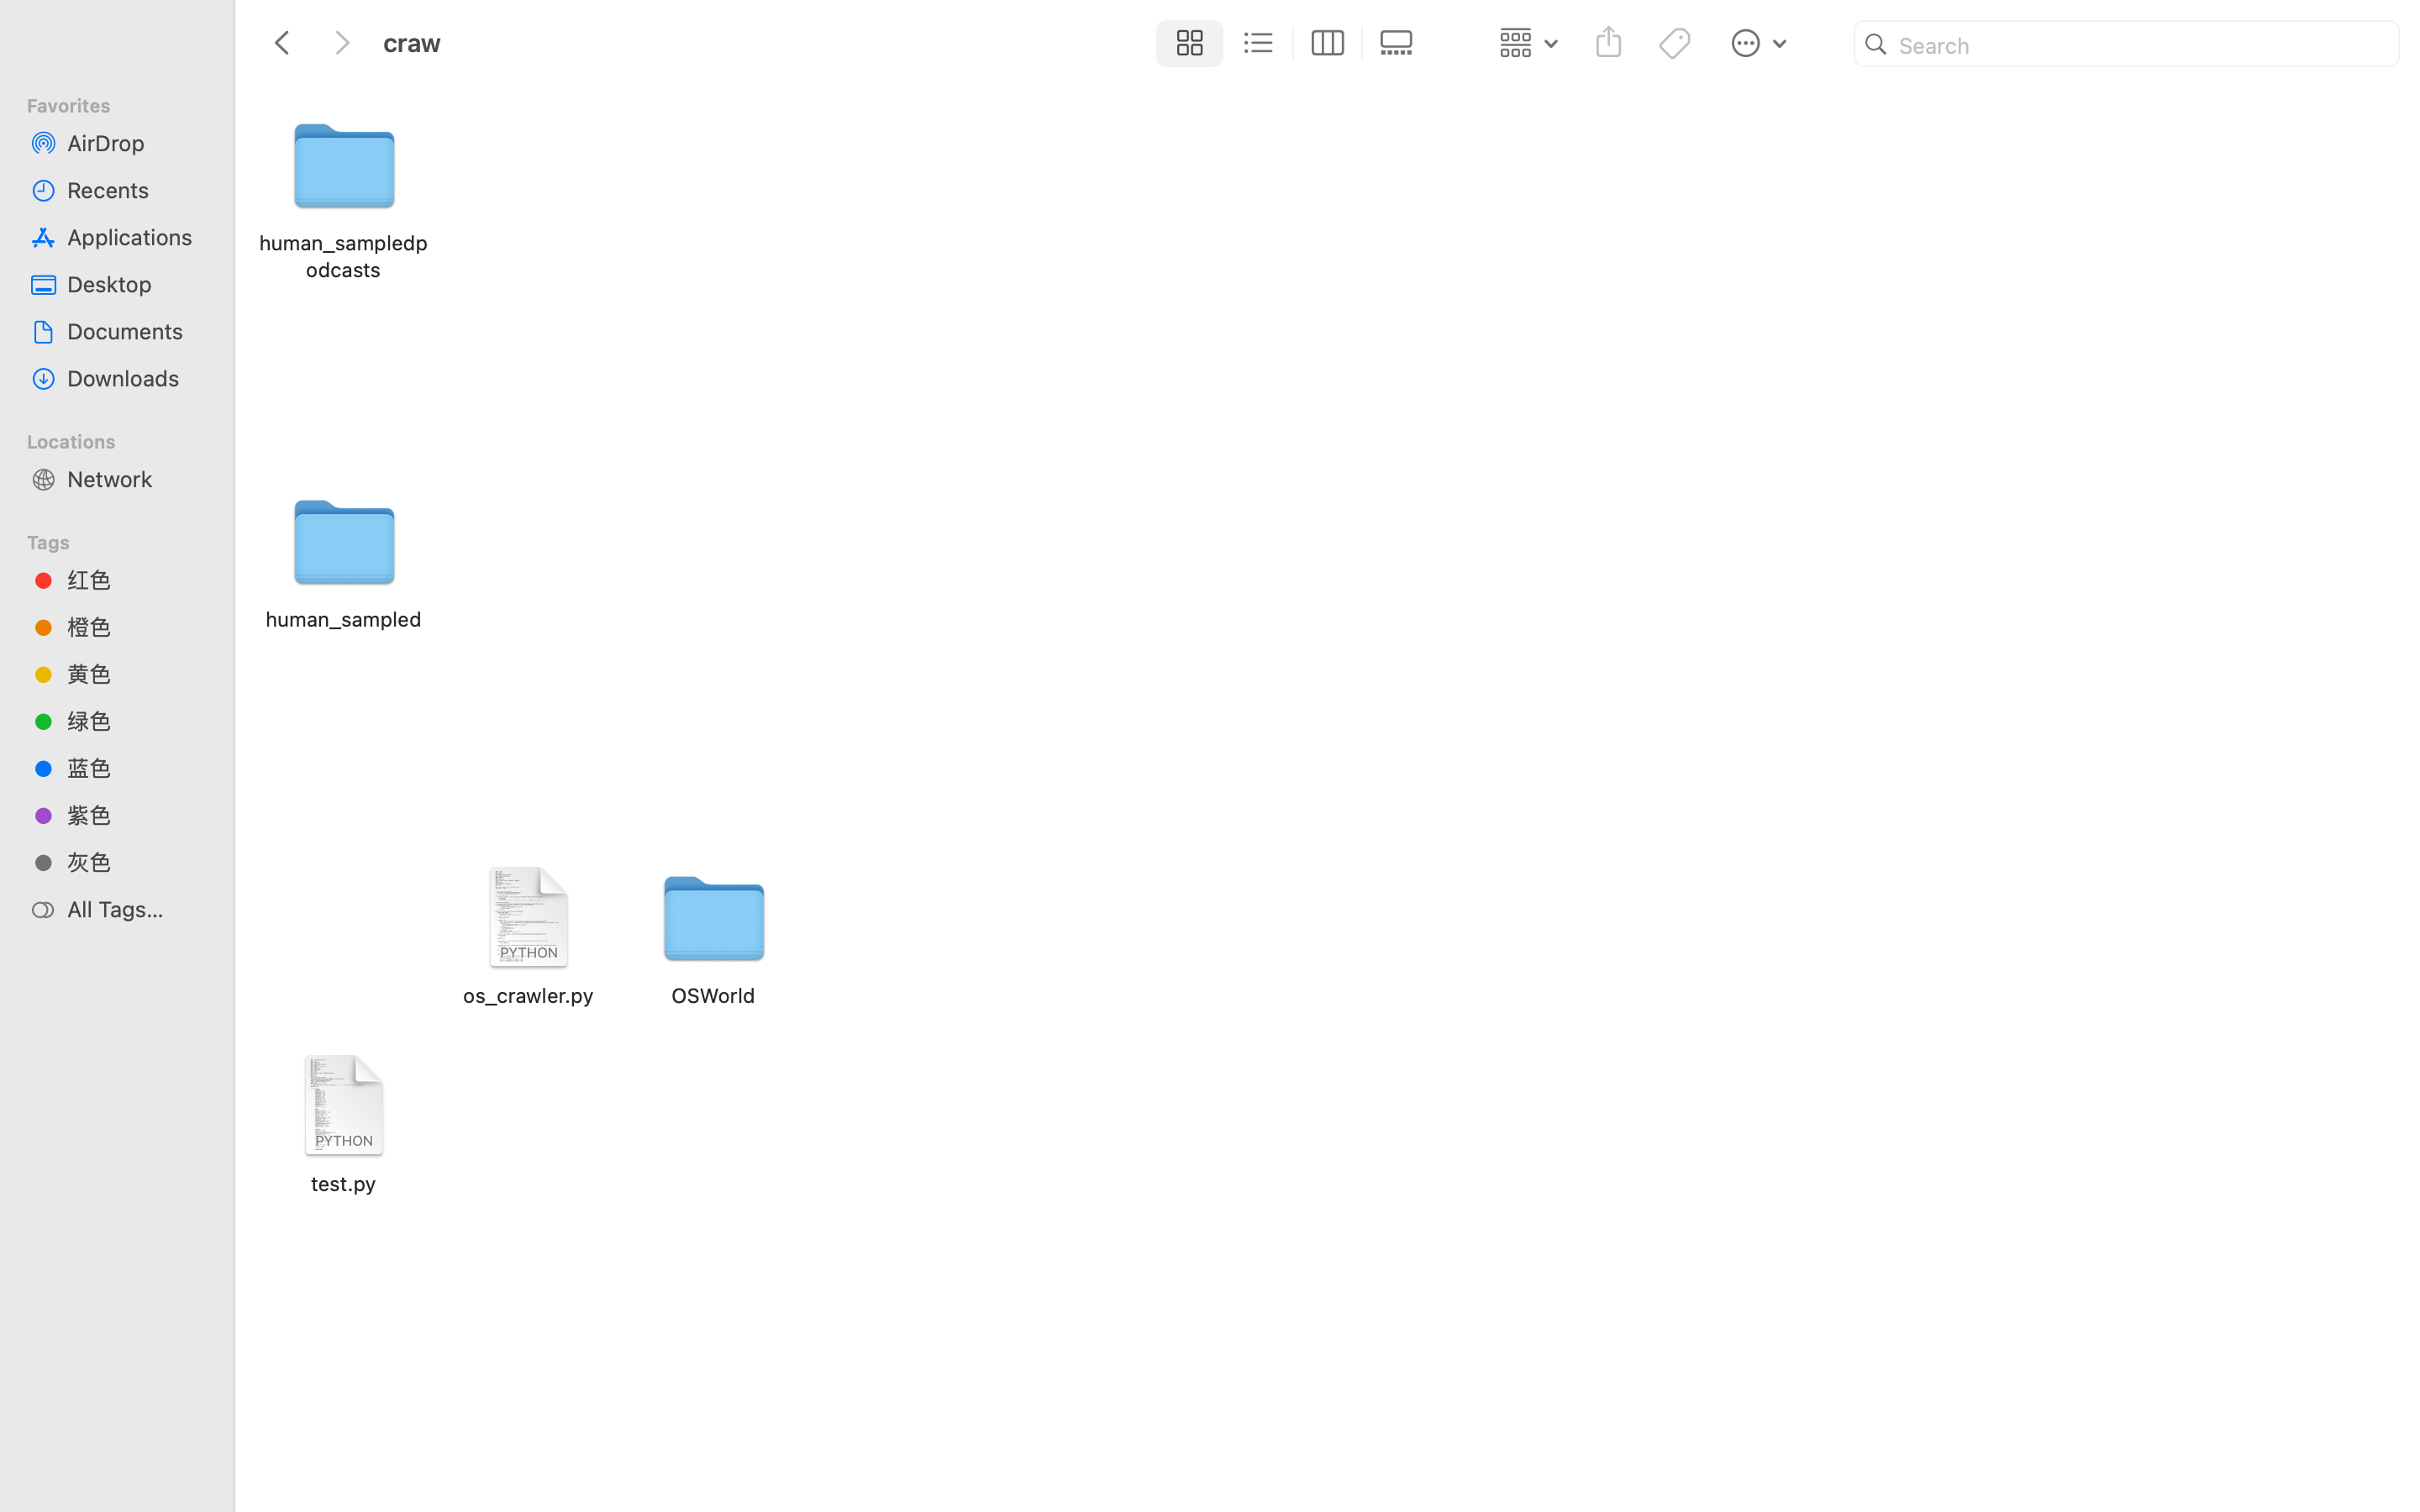 This screenshot has height=1512, width=2420. What do you see at coordinates (135, 143) in the screenshot?
I see `AirDrop` at bounding box center [135, 143].